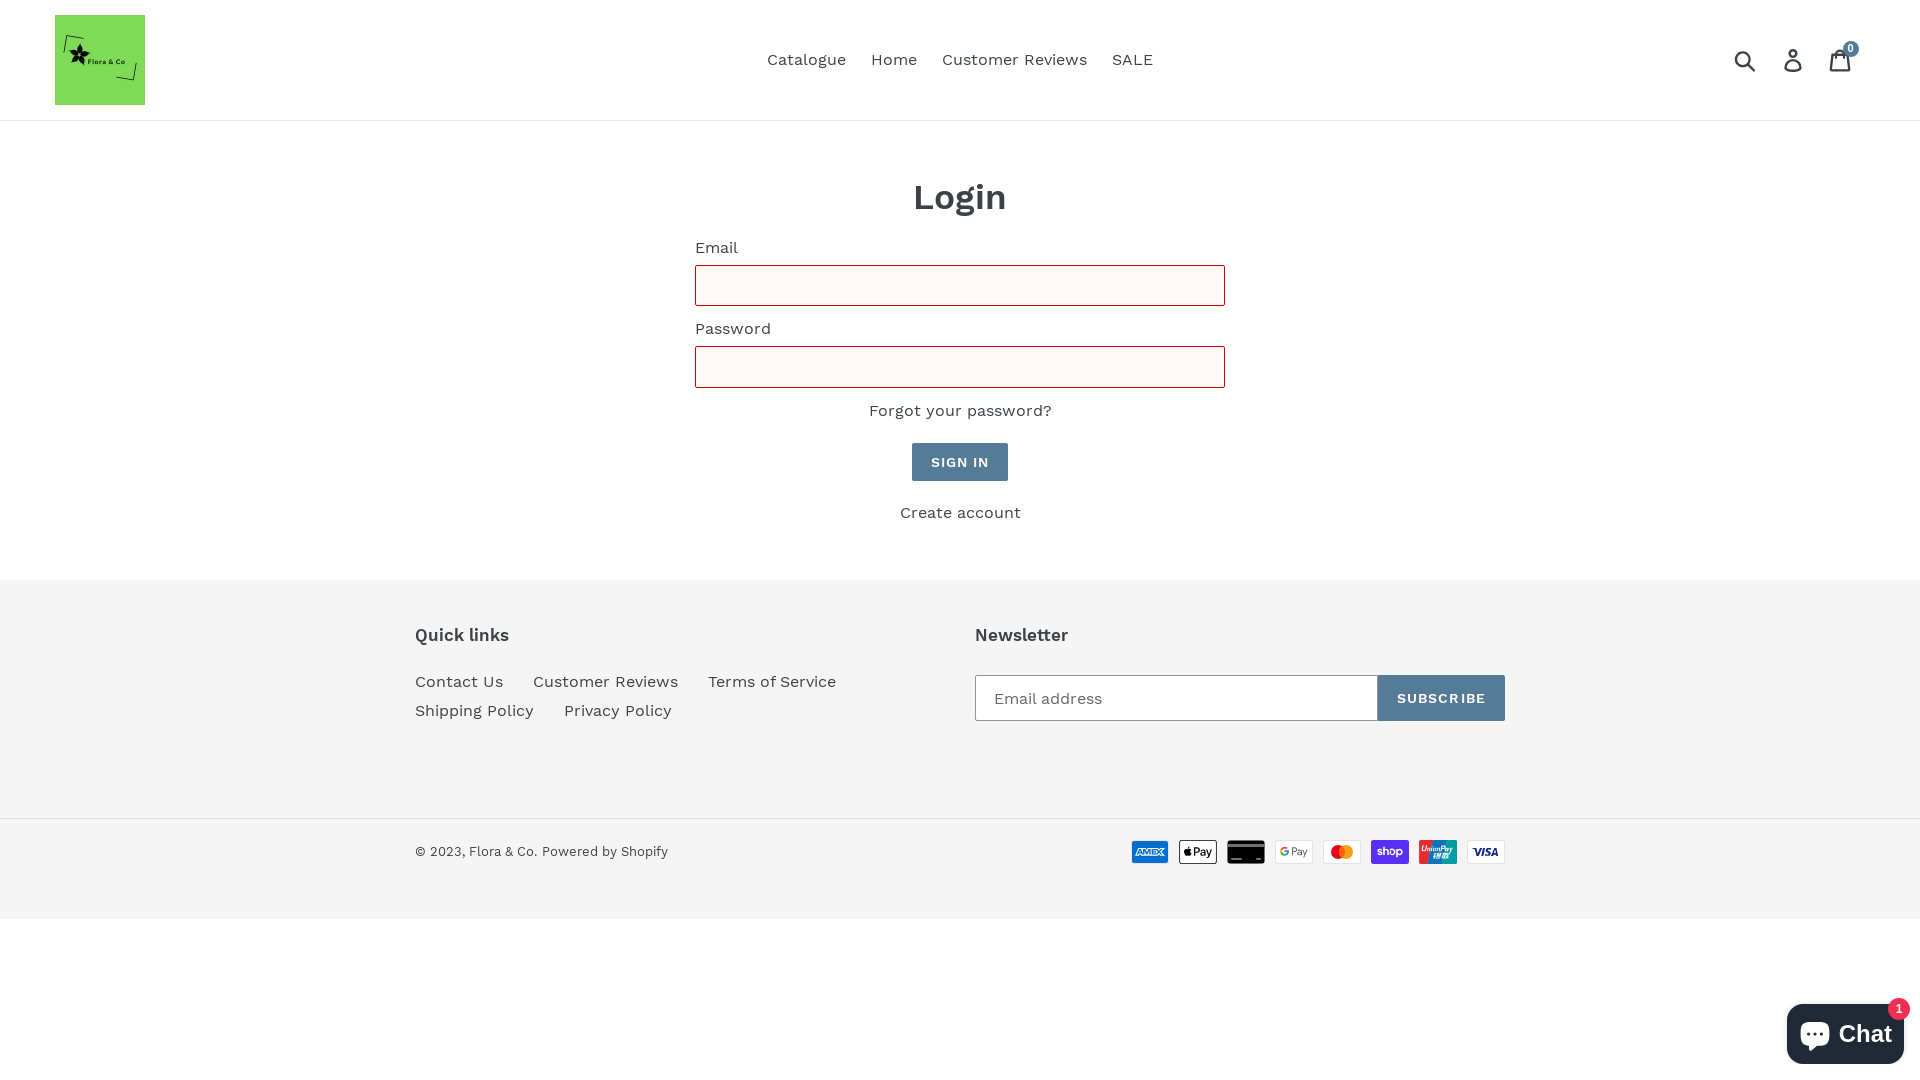 This screenshot has height=1080, width=1920. What do you see at coordinates (1794, 60) in the screenshot?
I see `Log in` at bounding box center [1794, 60].